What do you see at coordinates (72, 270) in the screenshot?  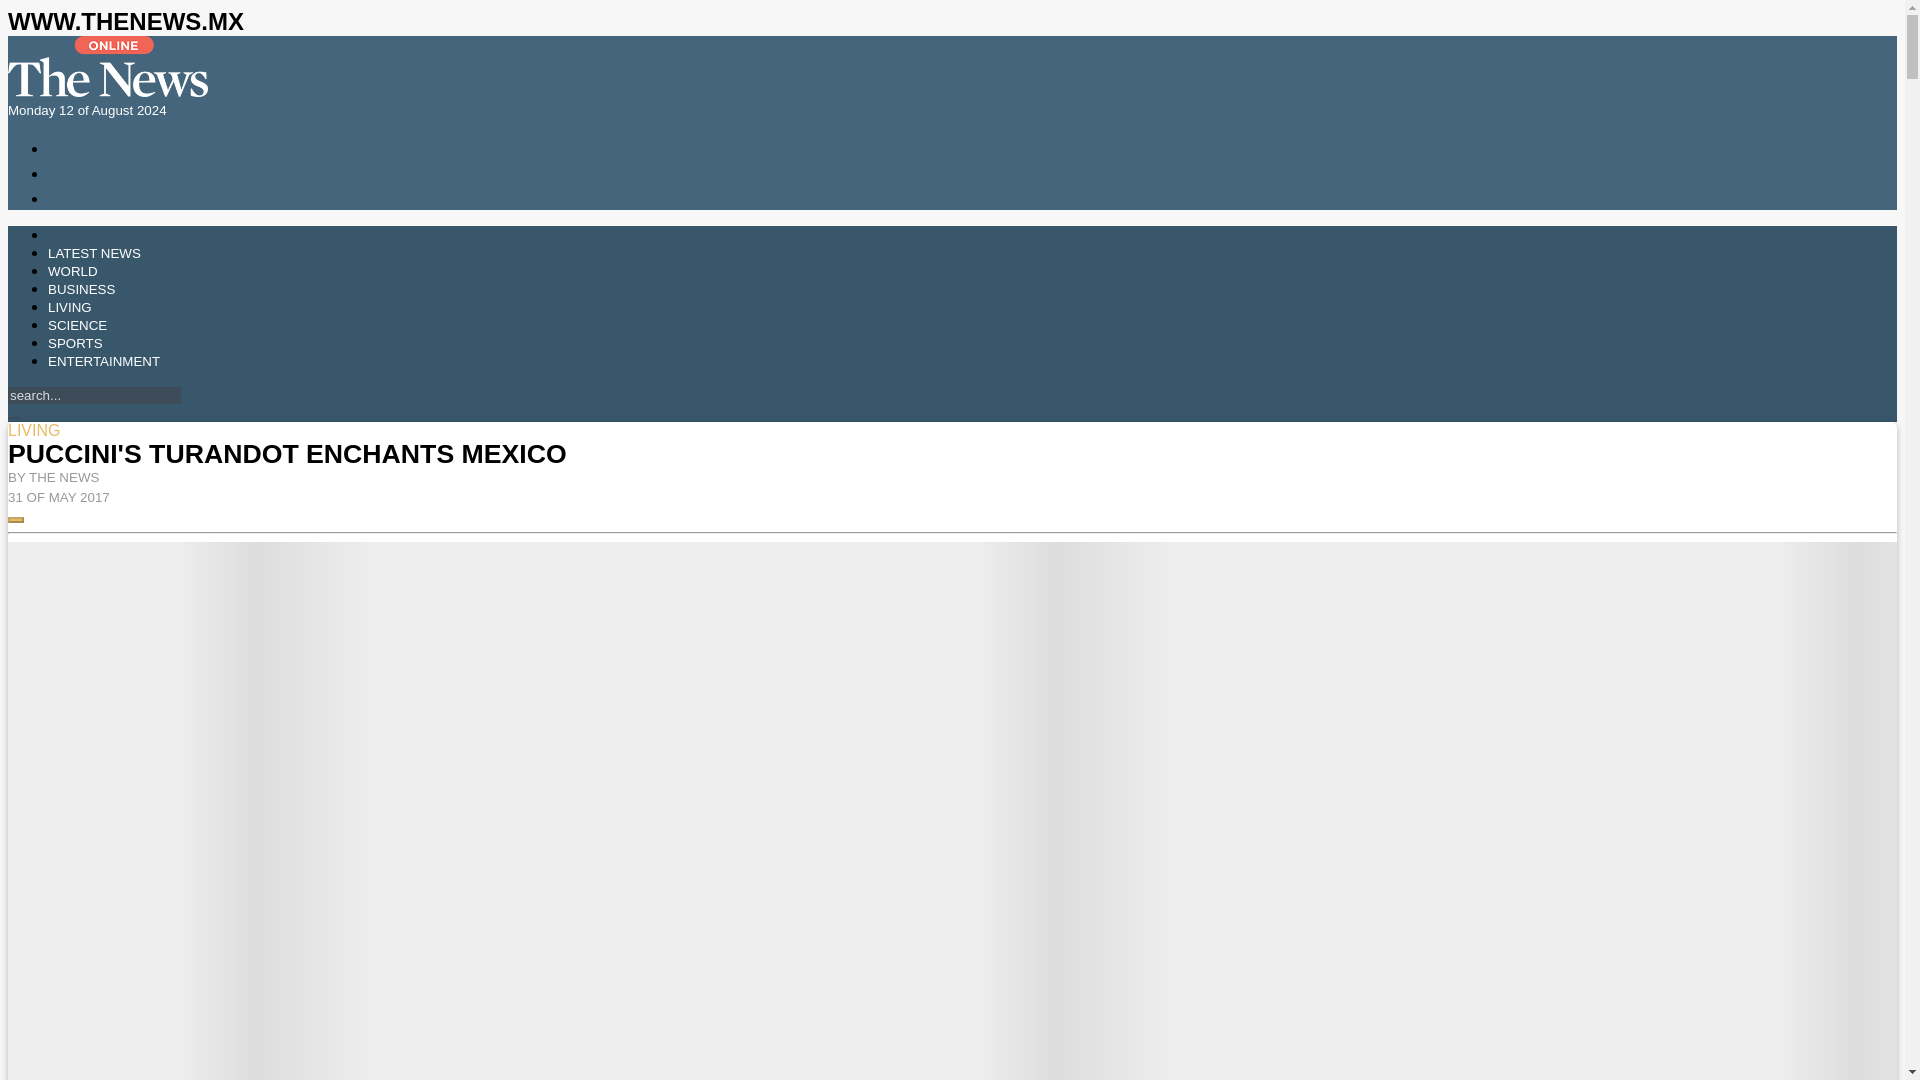 I see `WORLD` at bounding box center [72, 270].